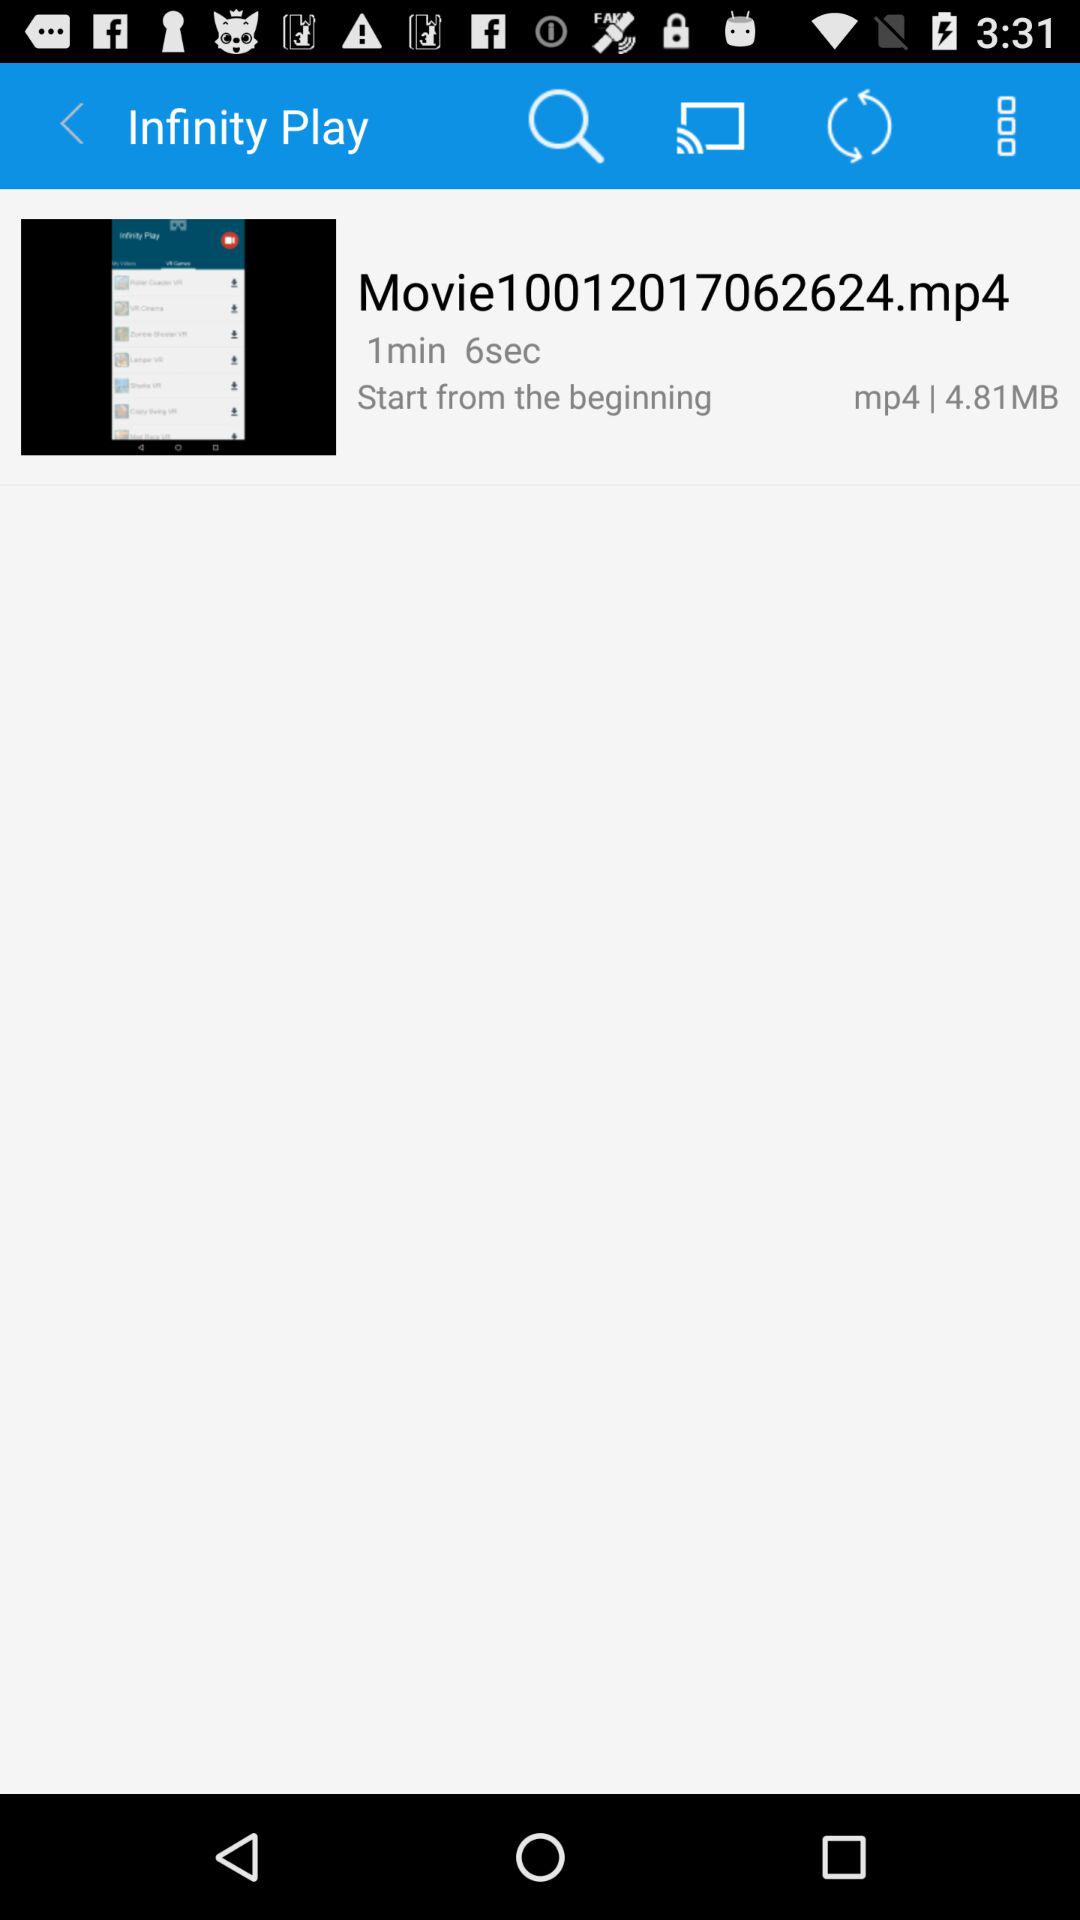 Image resolution: width=1080 pixels, height=1920 pixels. What do you see at coordinates (556, 348) in the screenshot?
I see `turn off the item next to the  1min  6sec` at bounding box center [556, 348].